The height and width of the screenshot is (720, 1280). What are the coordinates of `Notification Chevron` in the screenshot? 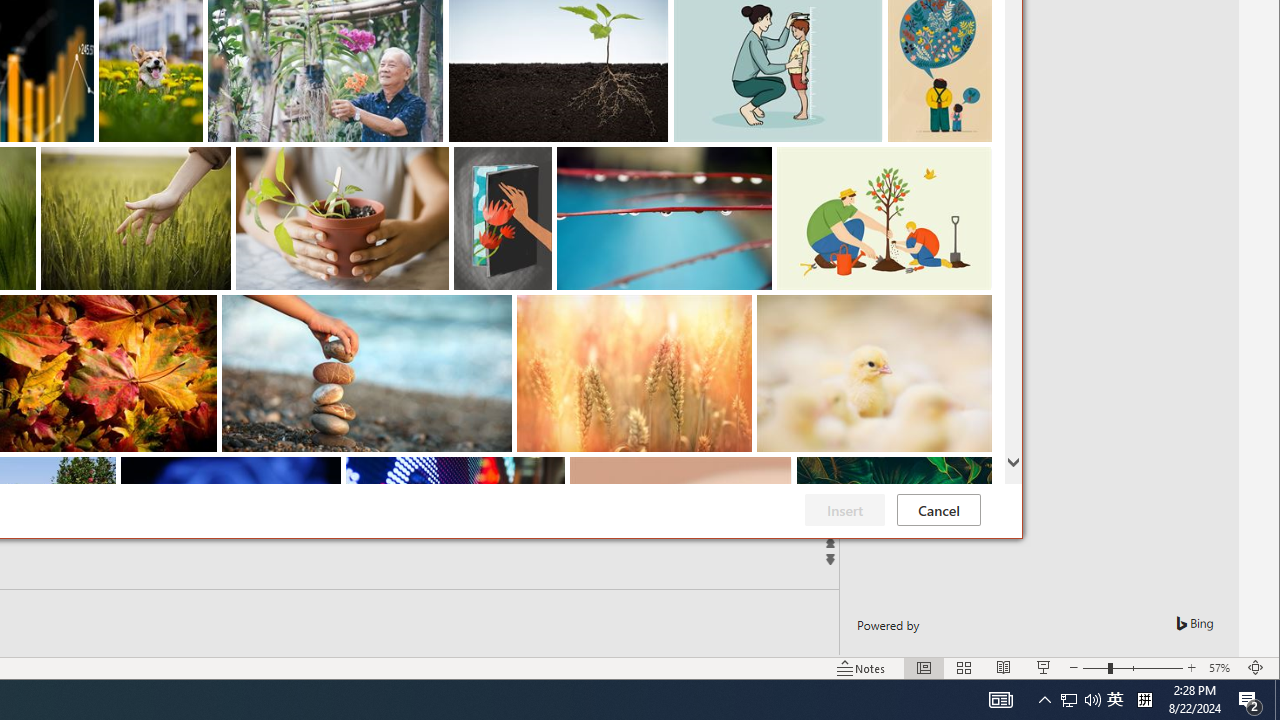 It's located at (1044, 700).